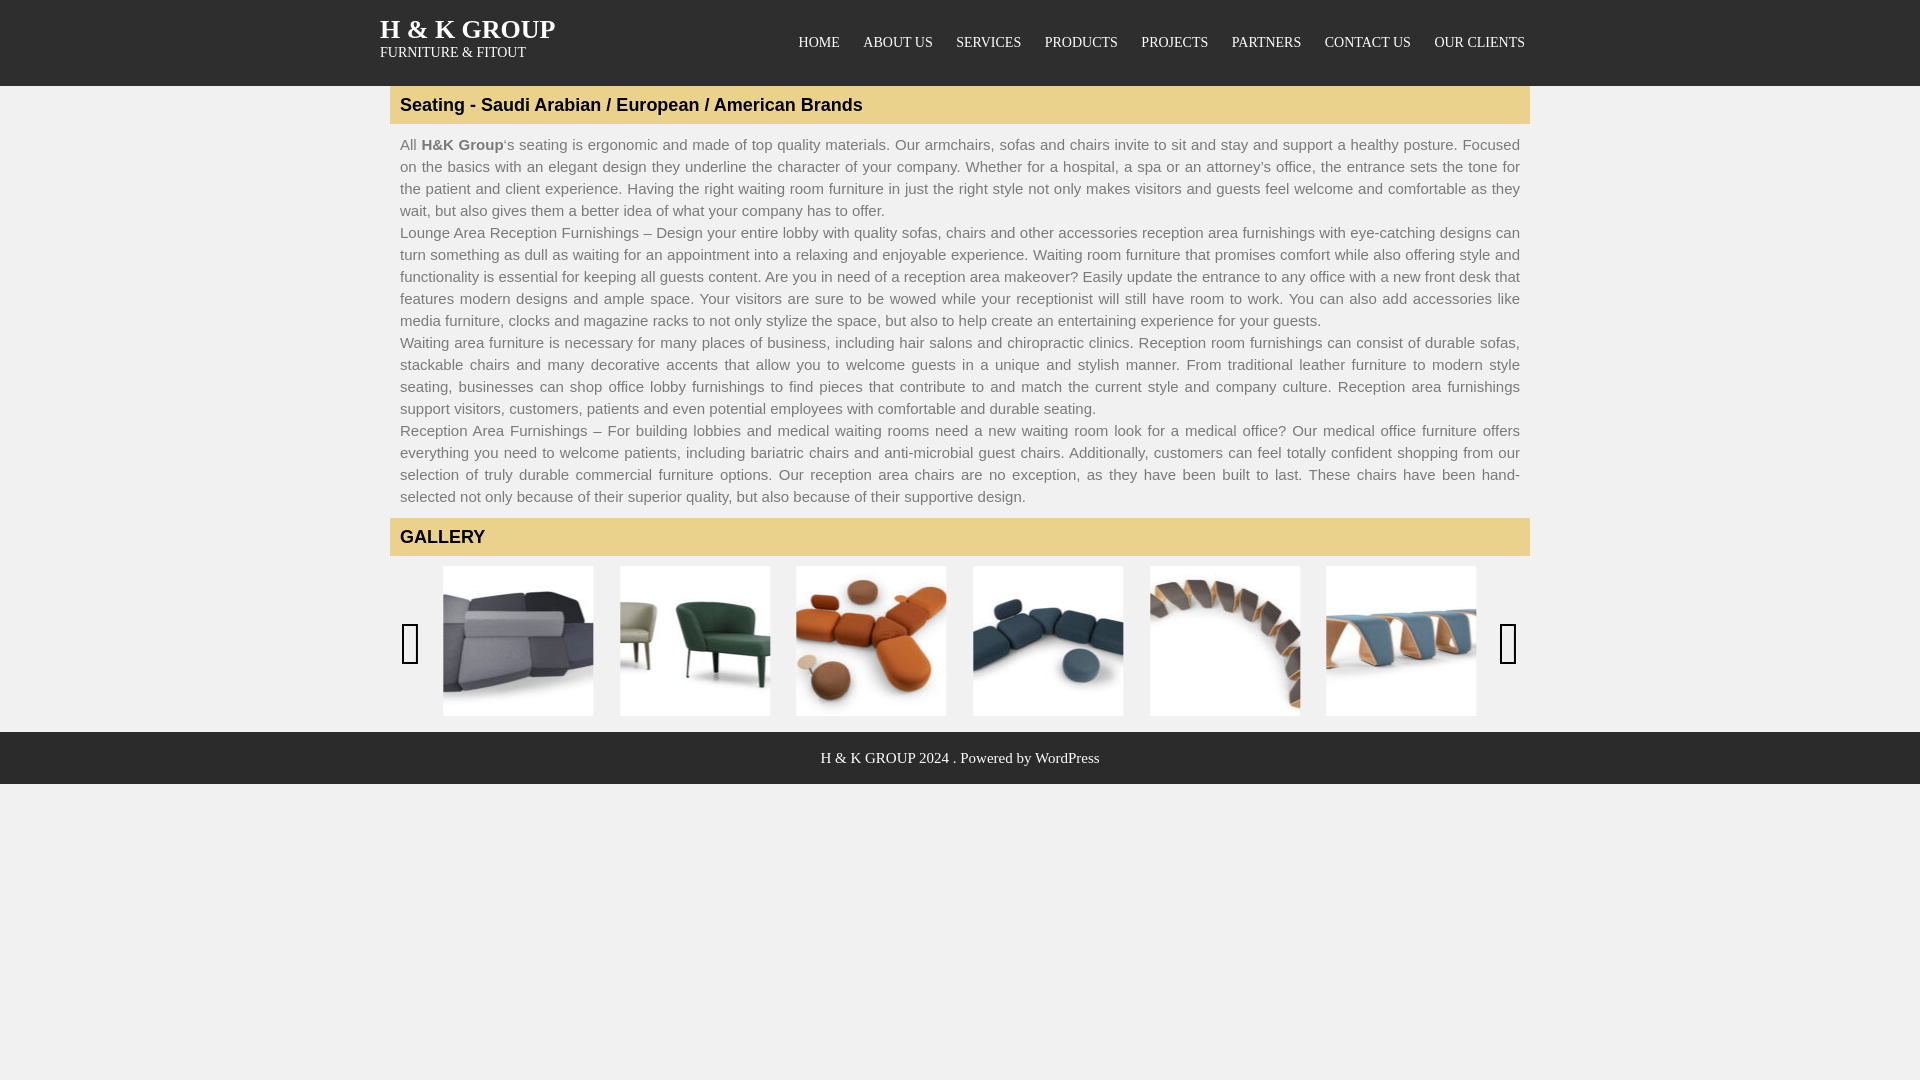 The height and width of the screenshot is (1080, 1920). Describe the element at coordinates (1368, 43) in the screenshot. I see `CONTACT US` at that location.